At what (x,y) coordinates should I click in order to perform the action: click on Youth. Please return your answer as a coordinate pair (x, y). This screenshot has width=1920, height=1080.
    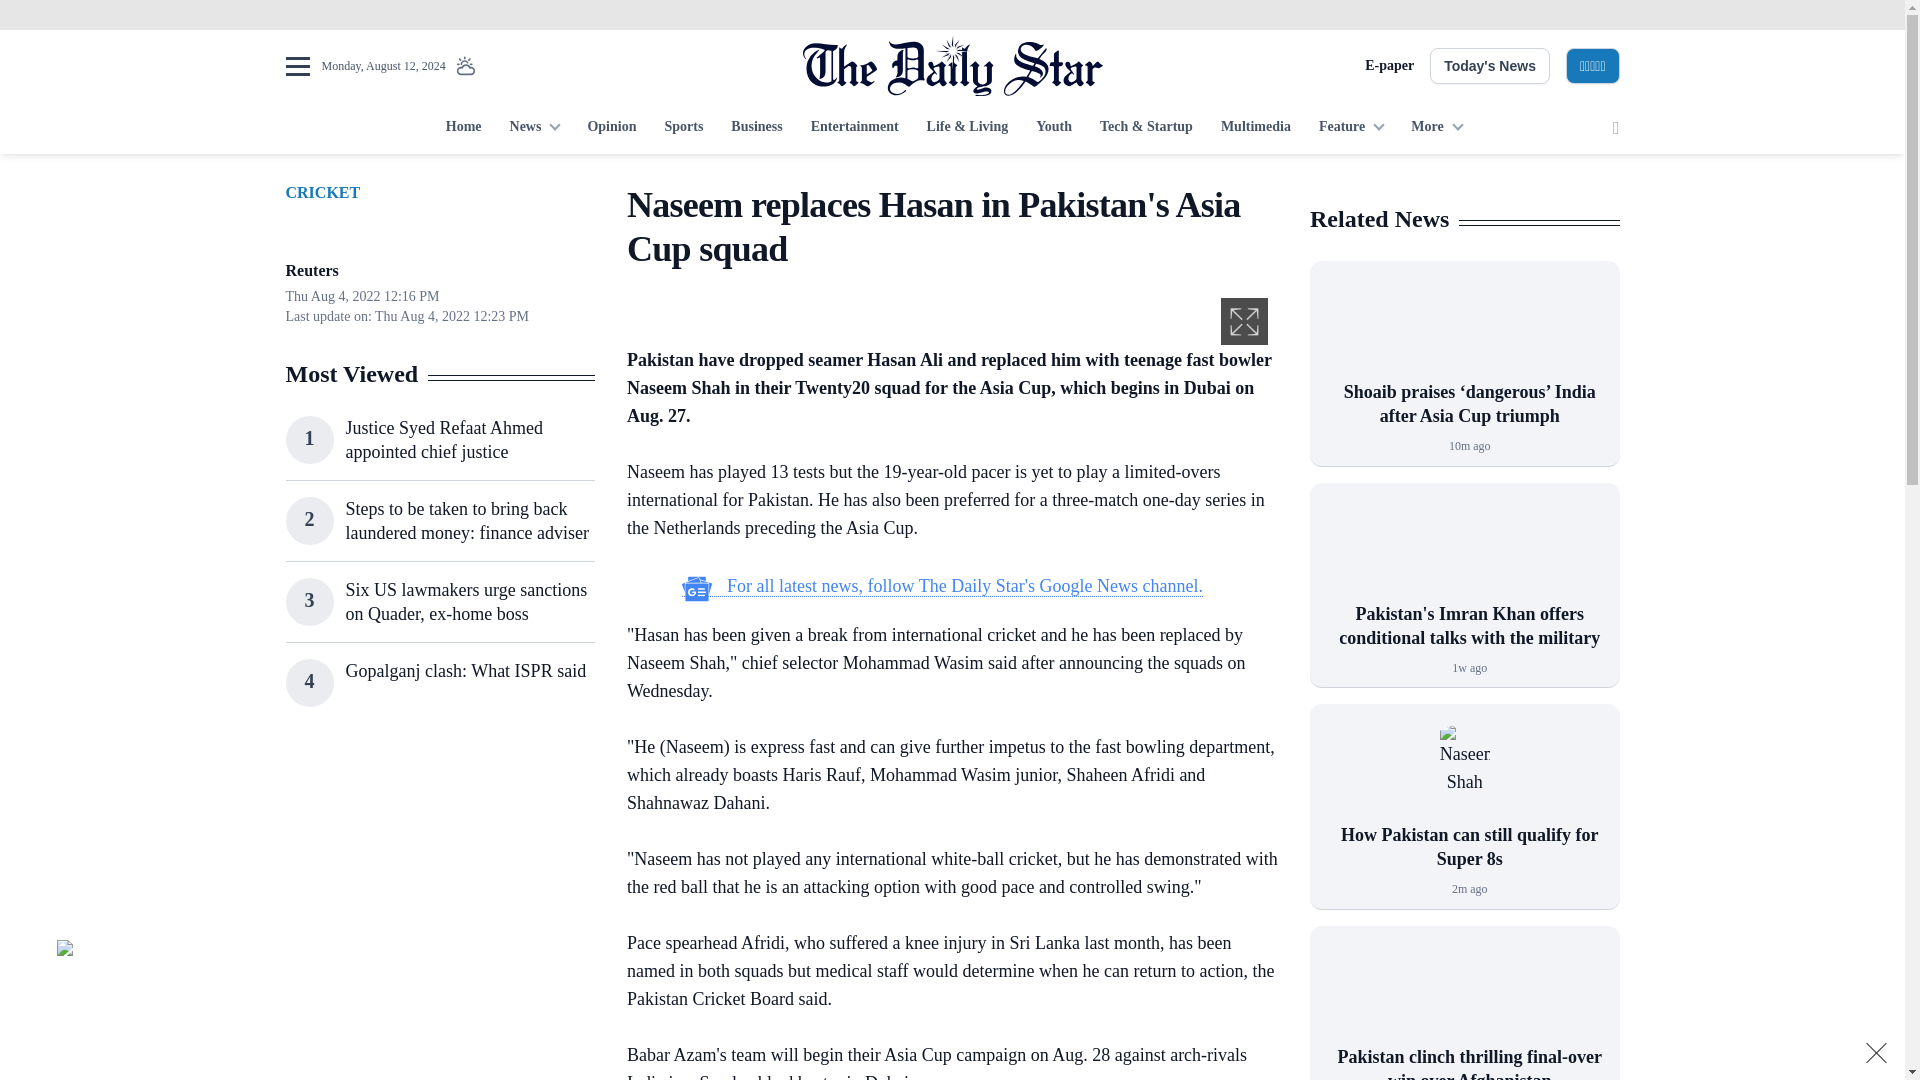
    Looking at the image, I should click on (1054, 128).